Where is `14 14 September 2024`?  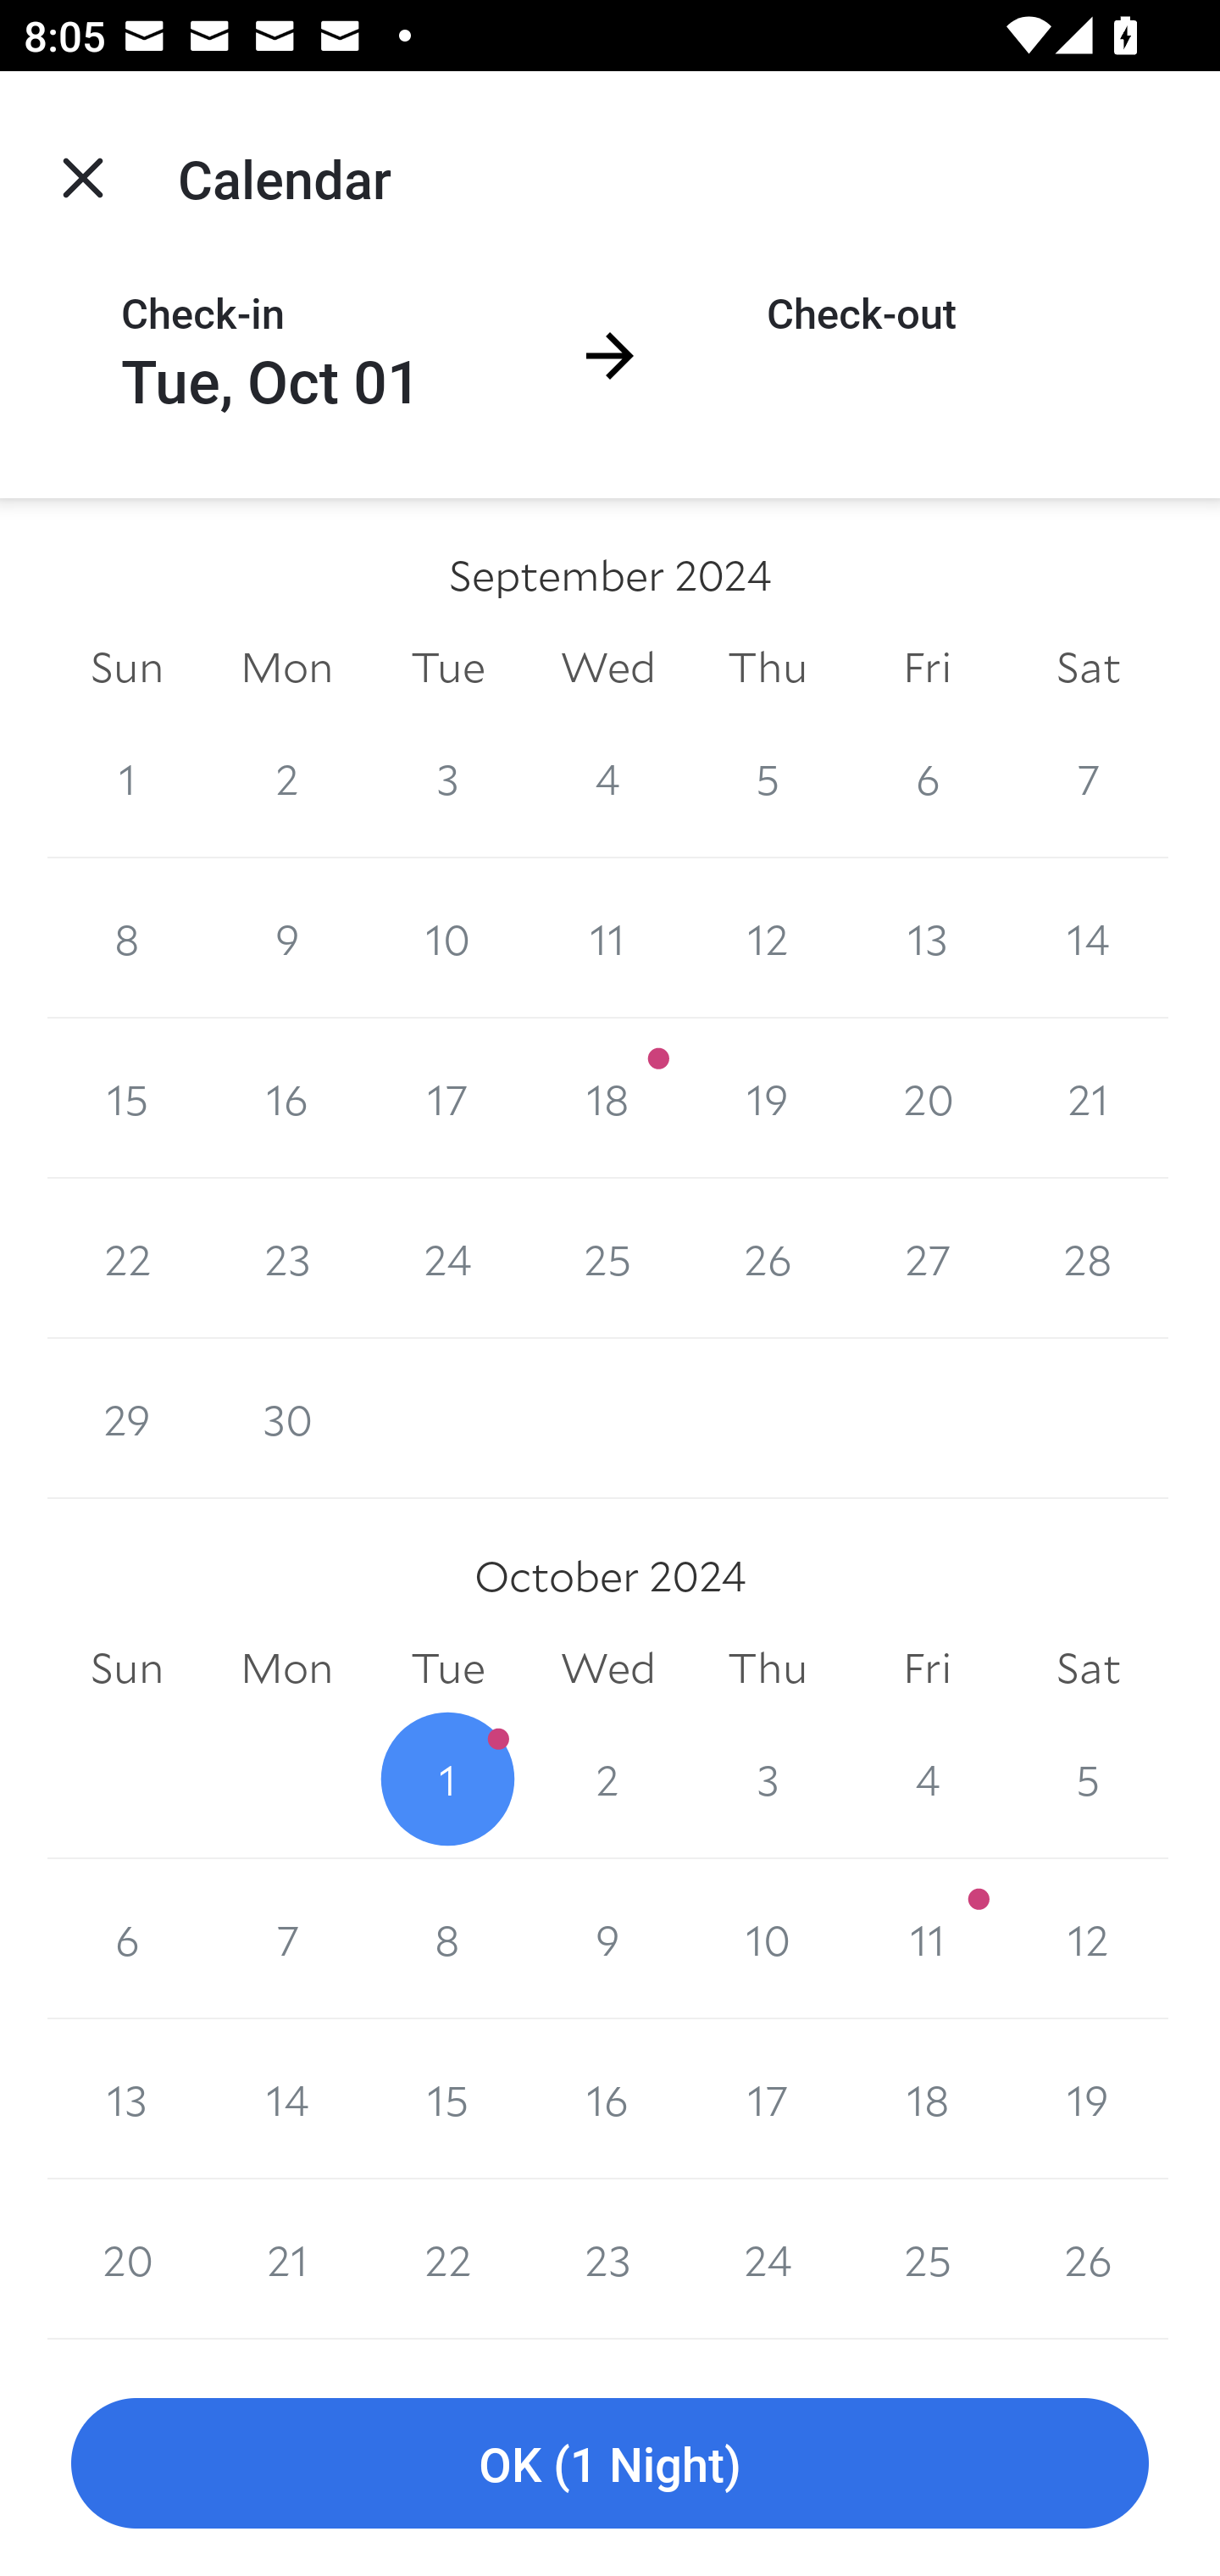 14 14 September 2024 is located at coordinates (1088, 937).